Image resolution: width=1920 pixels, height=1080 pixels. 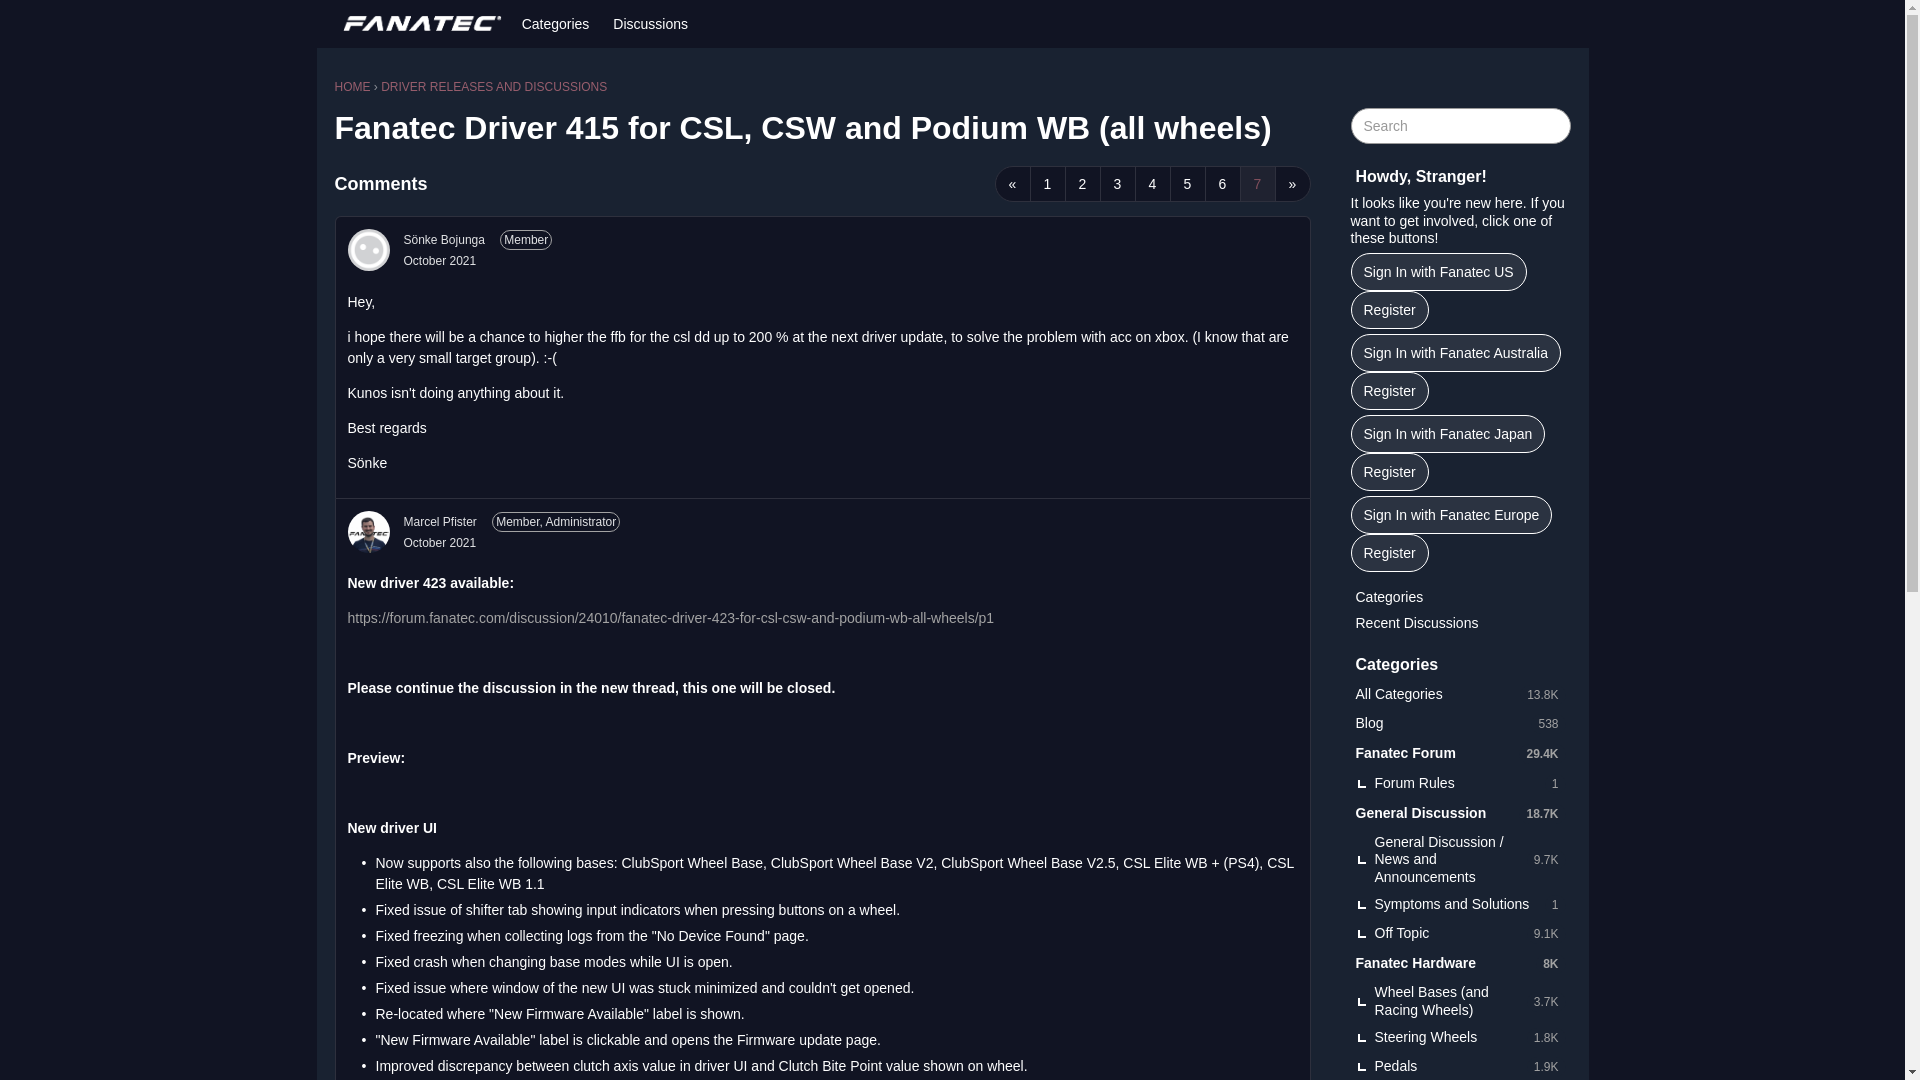 What do you see at coordinates (440, 542) in the screenshot?
I see `October 22, 2021 3:31PM` at bounding box center [440, 542].